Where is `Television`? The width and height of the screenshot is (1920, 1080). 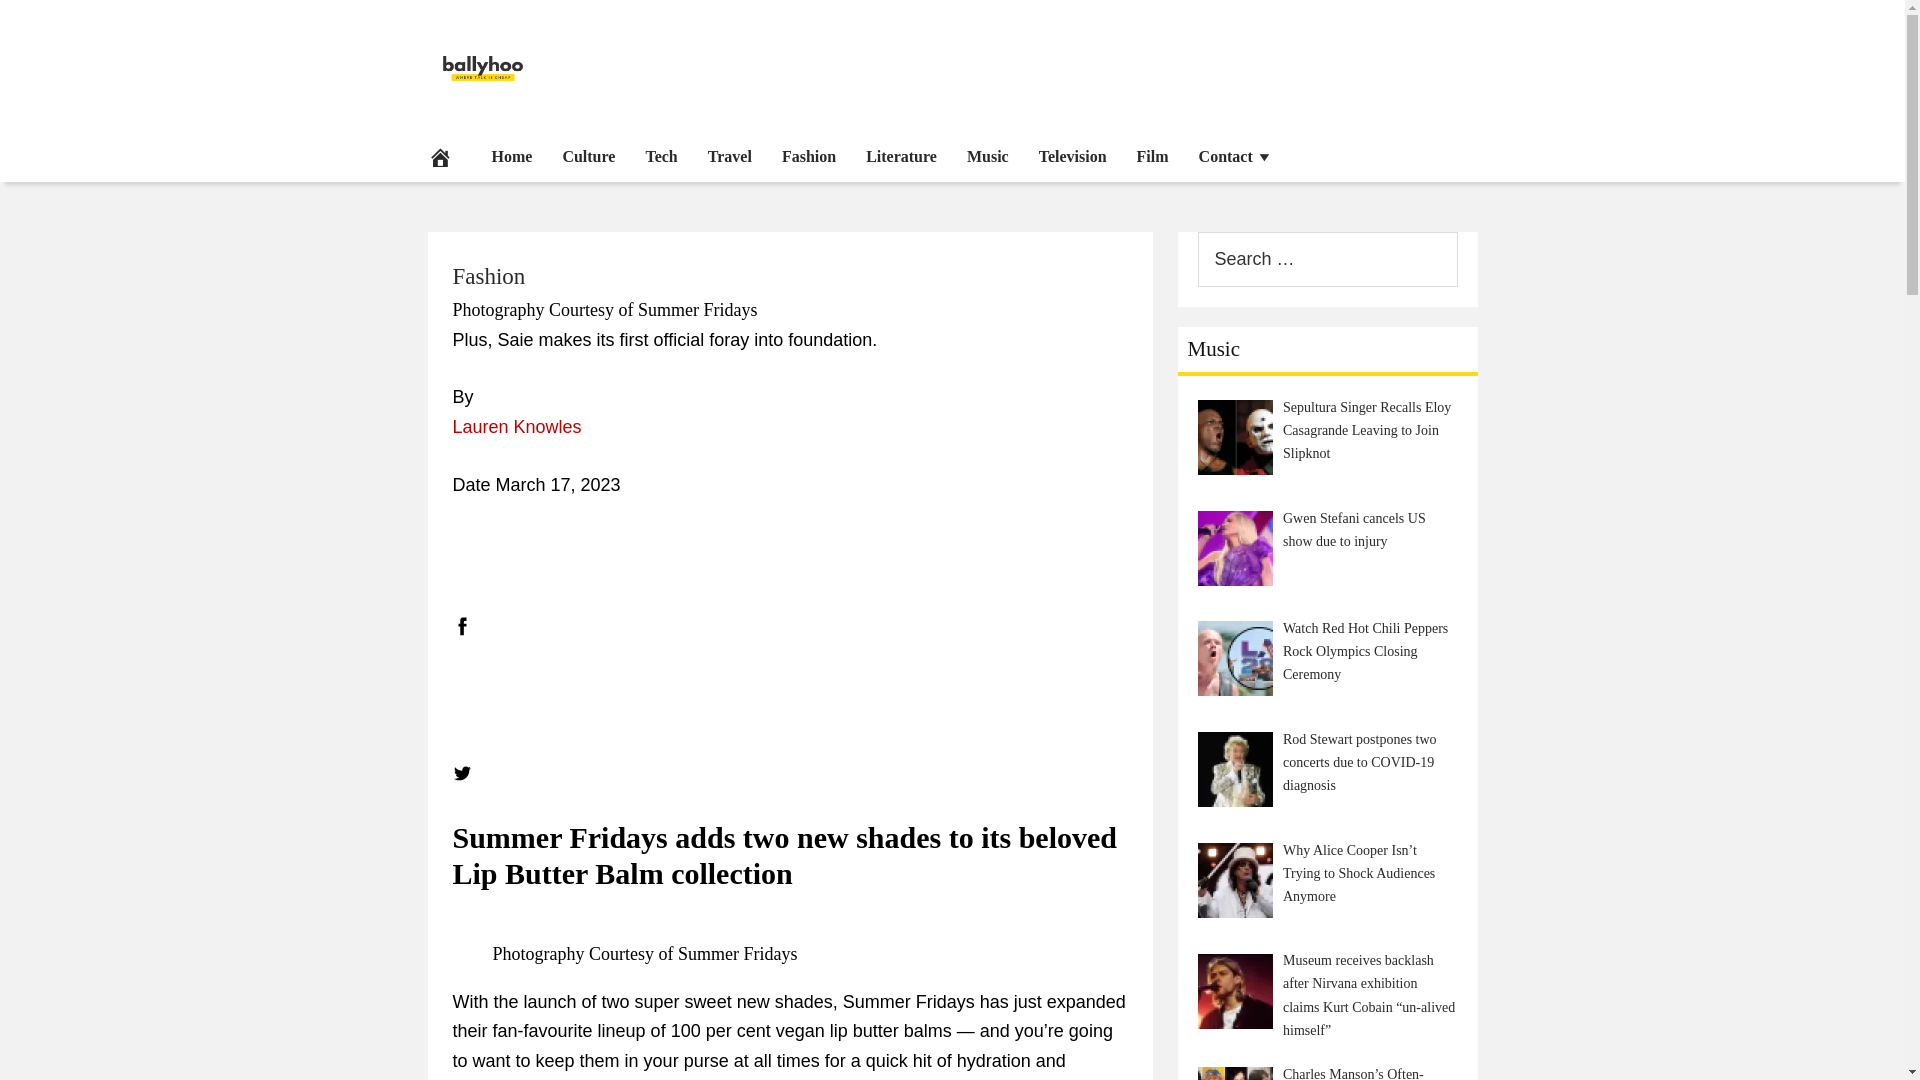
Television is located at coordinates (1072, 156).